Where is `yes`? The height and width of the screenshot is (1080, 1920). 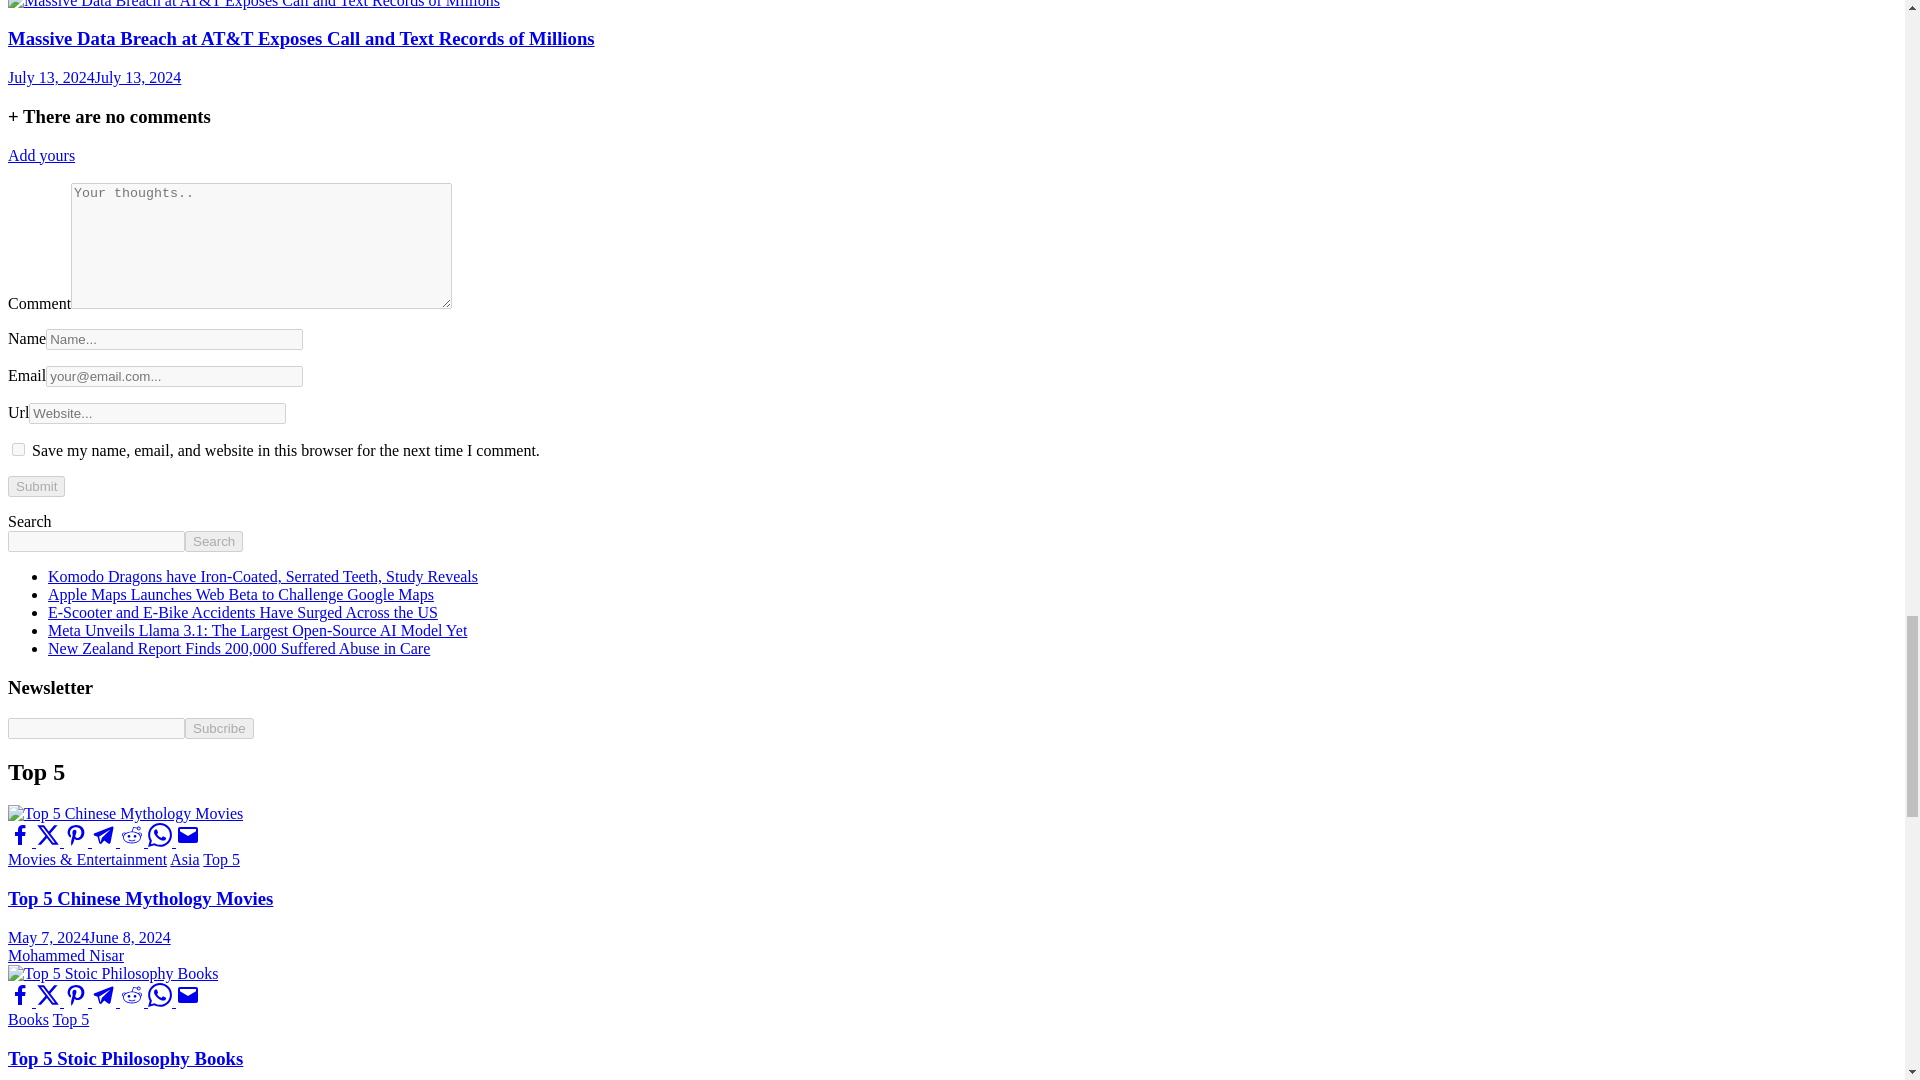 yes is located at coordinates (18, 448).